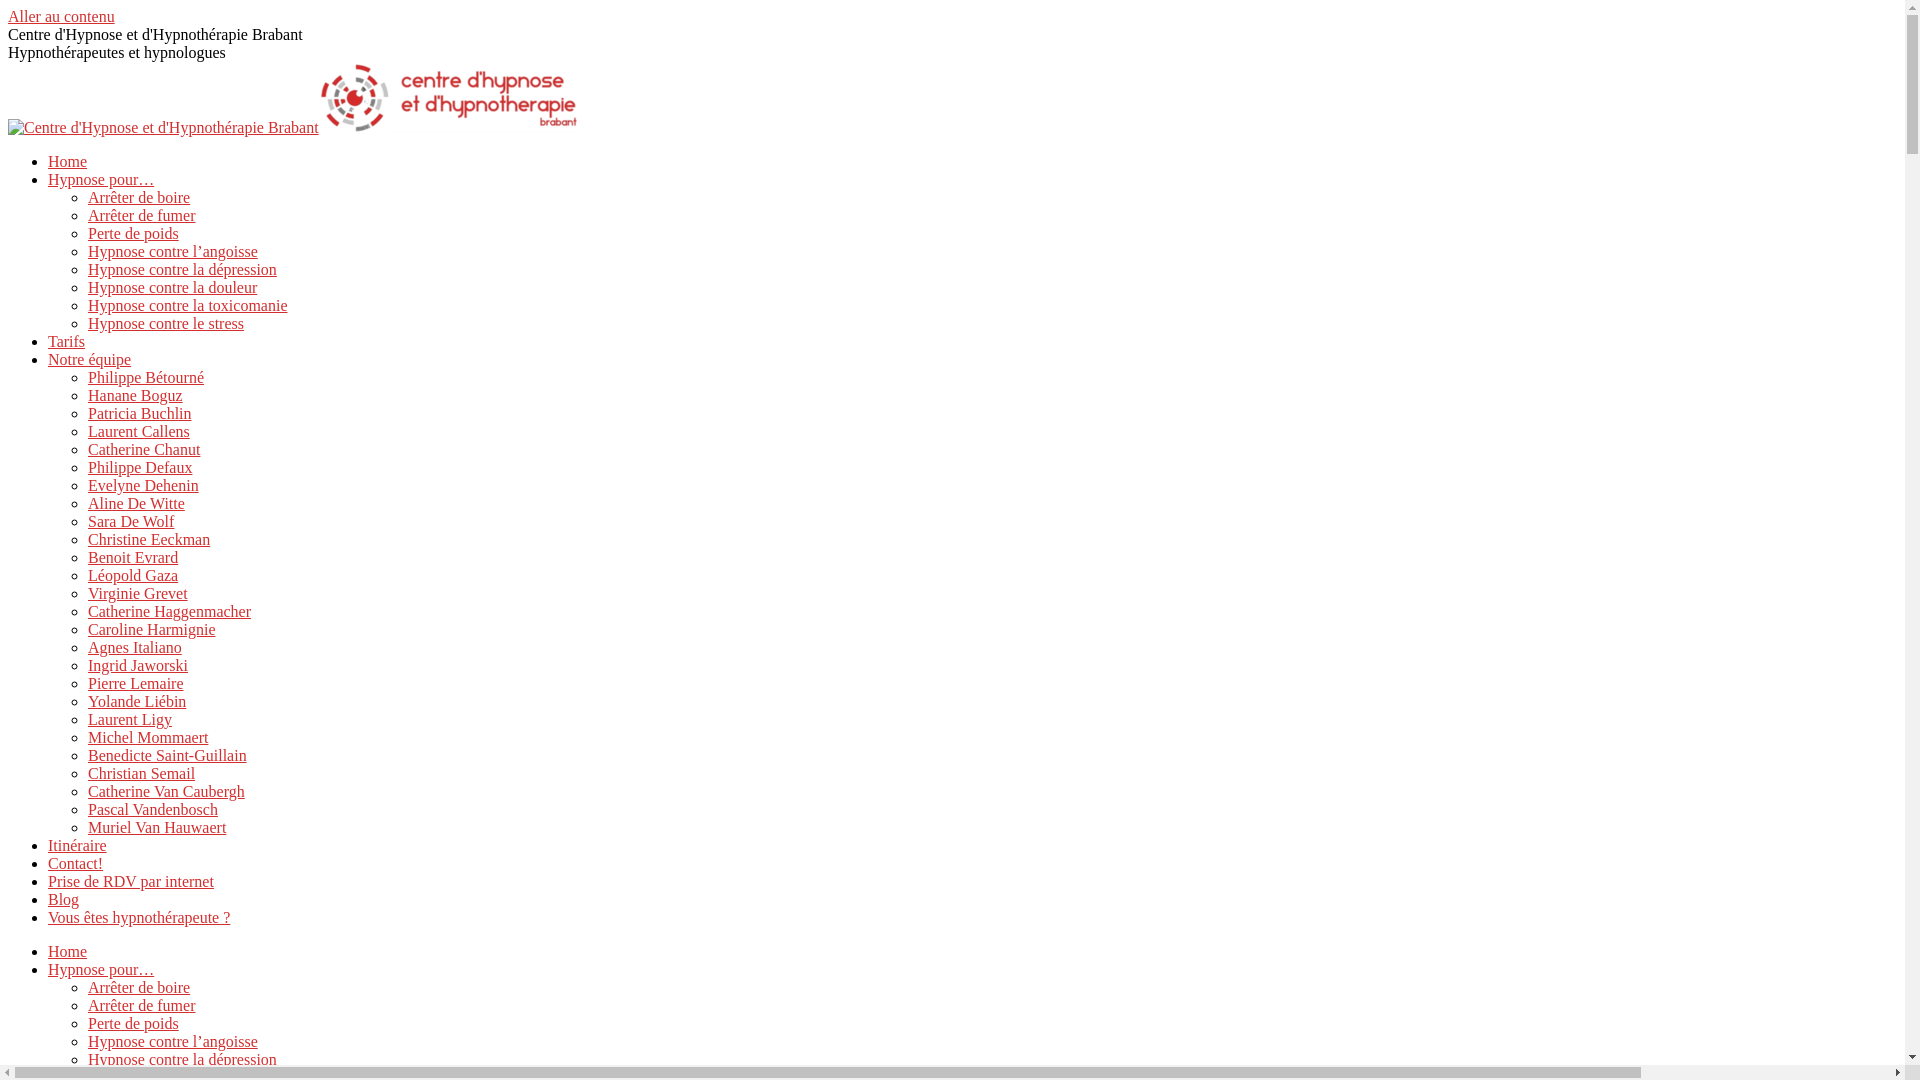  I want to click on Catherine Chanut, so click(144, 450).